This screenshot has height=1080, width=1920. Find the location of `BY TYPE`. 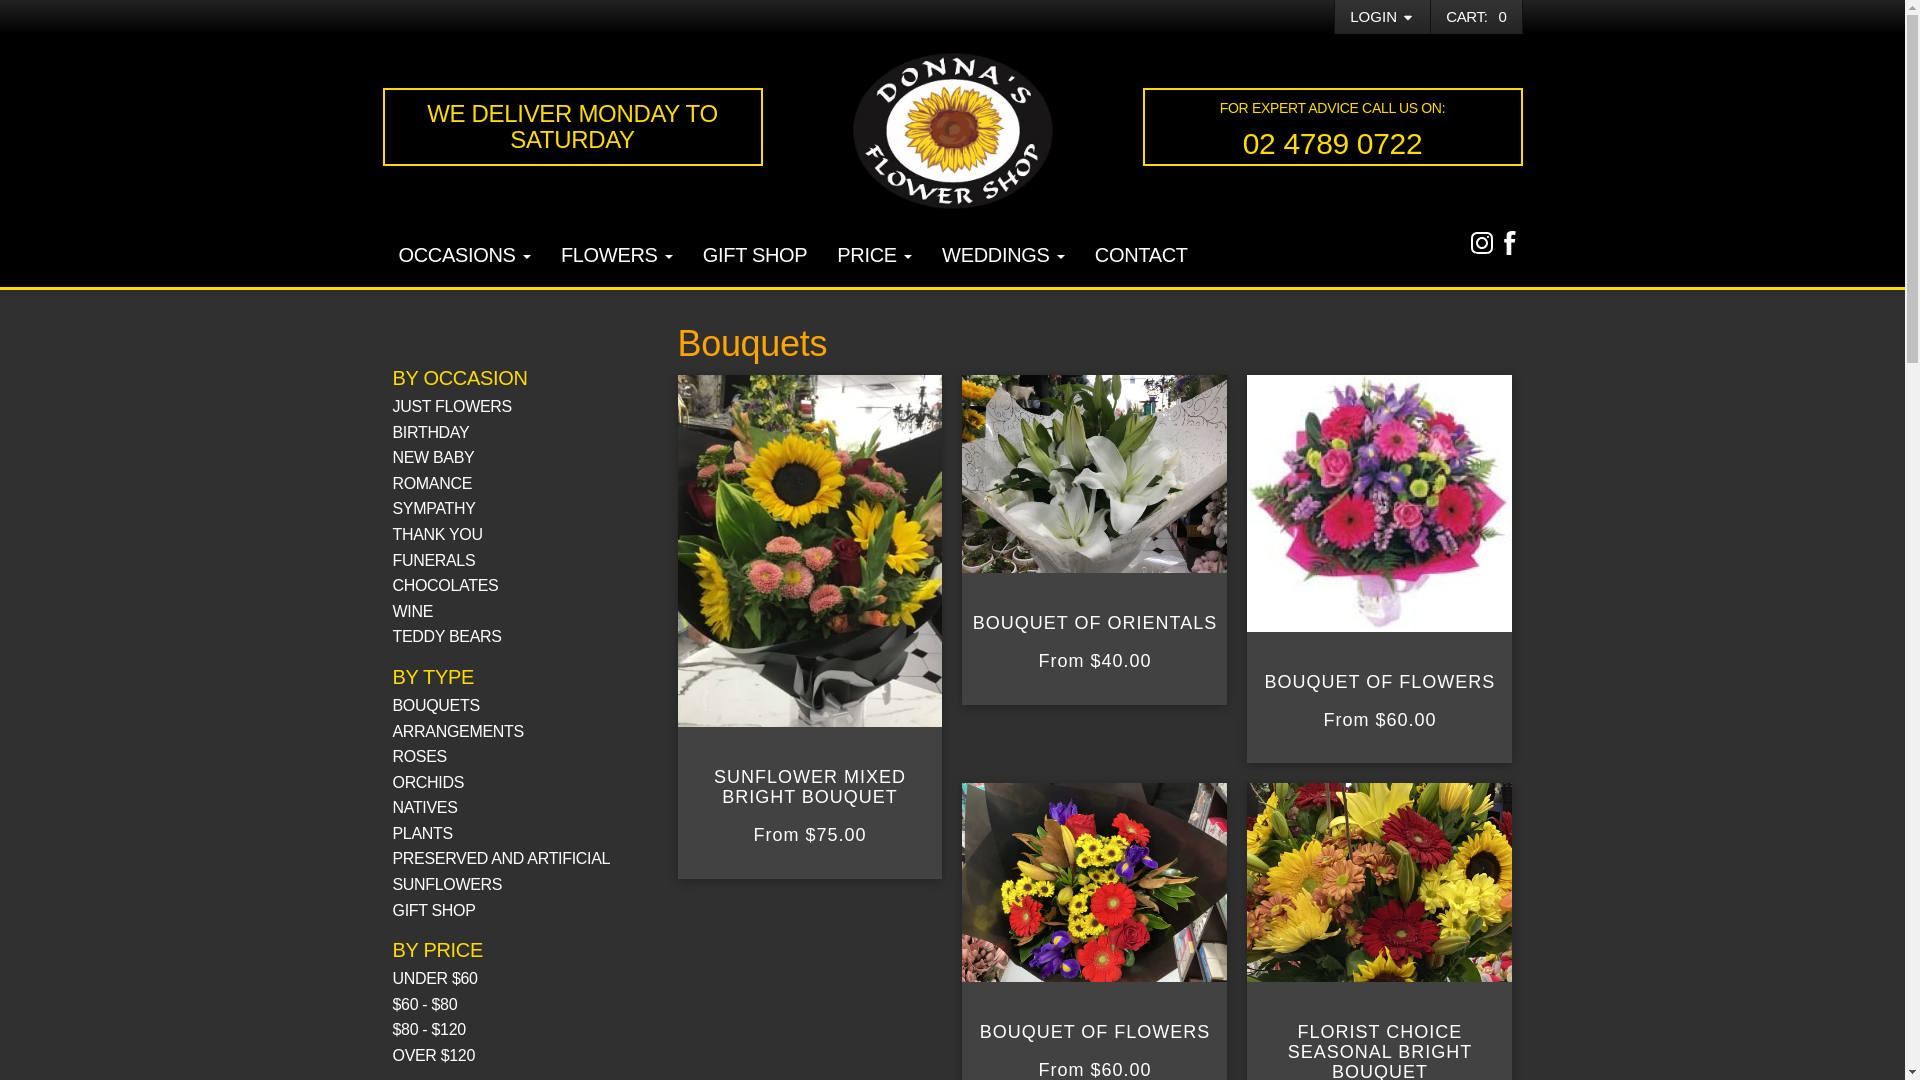

BY TYPE is located at coordinates (433, 677).